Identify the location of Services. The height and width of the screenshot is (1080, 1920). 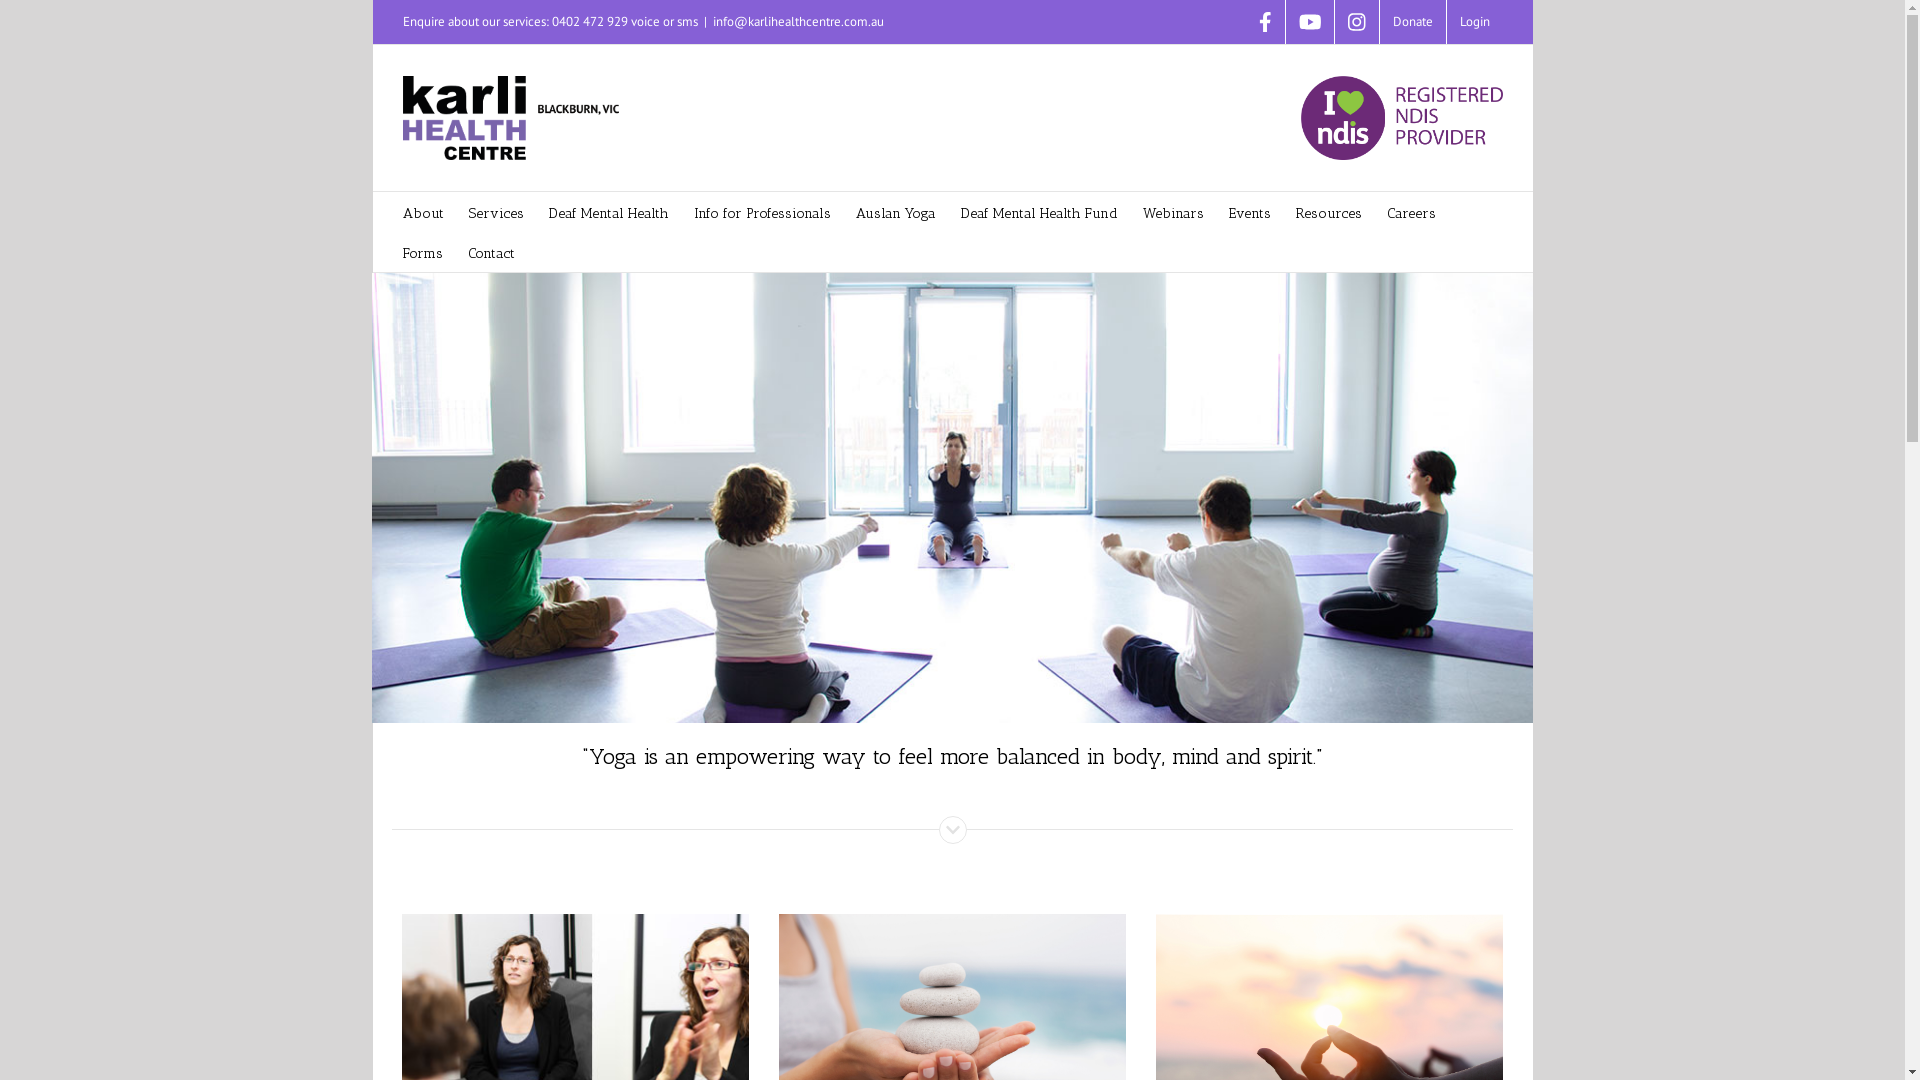
(496, 212).